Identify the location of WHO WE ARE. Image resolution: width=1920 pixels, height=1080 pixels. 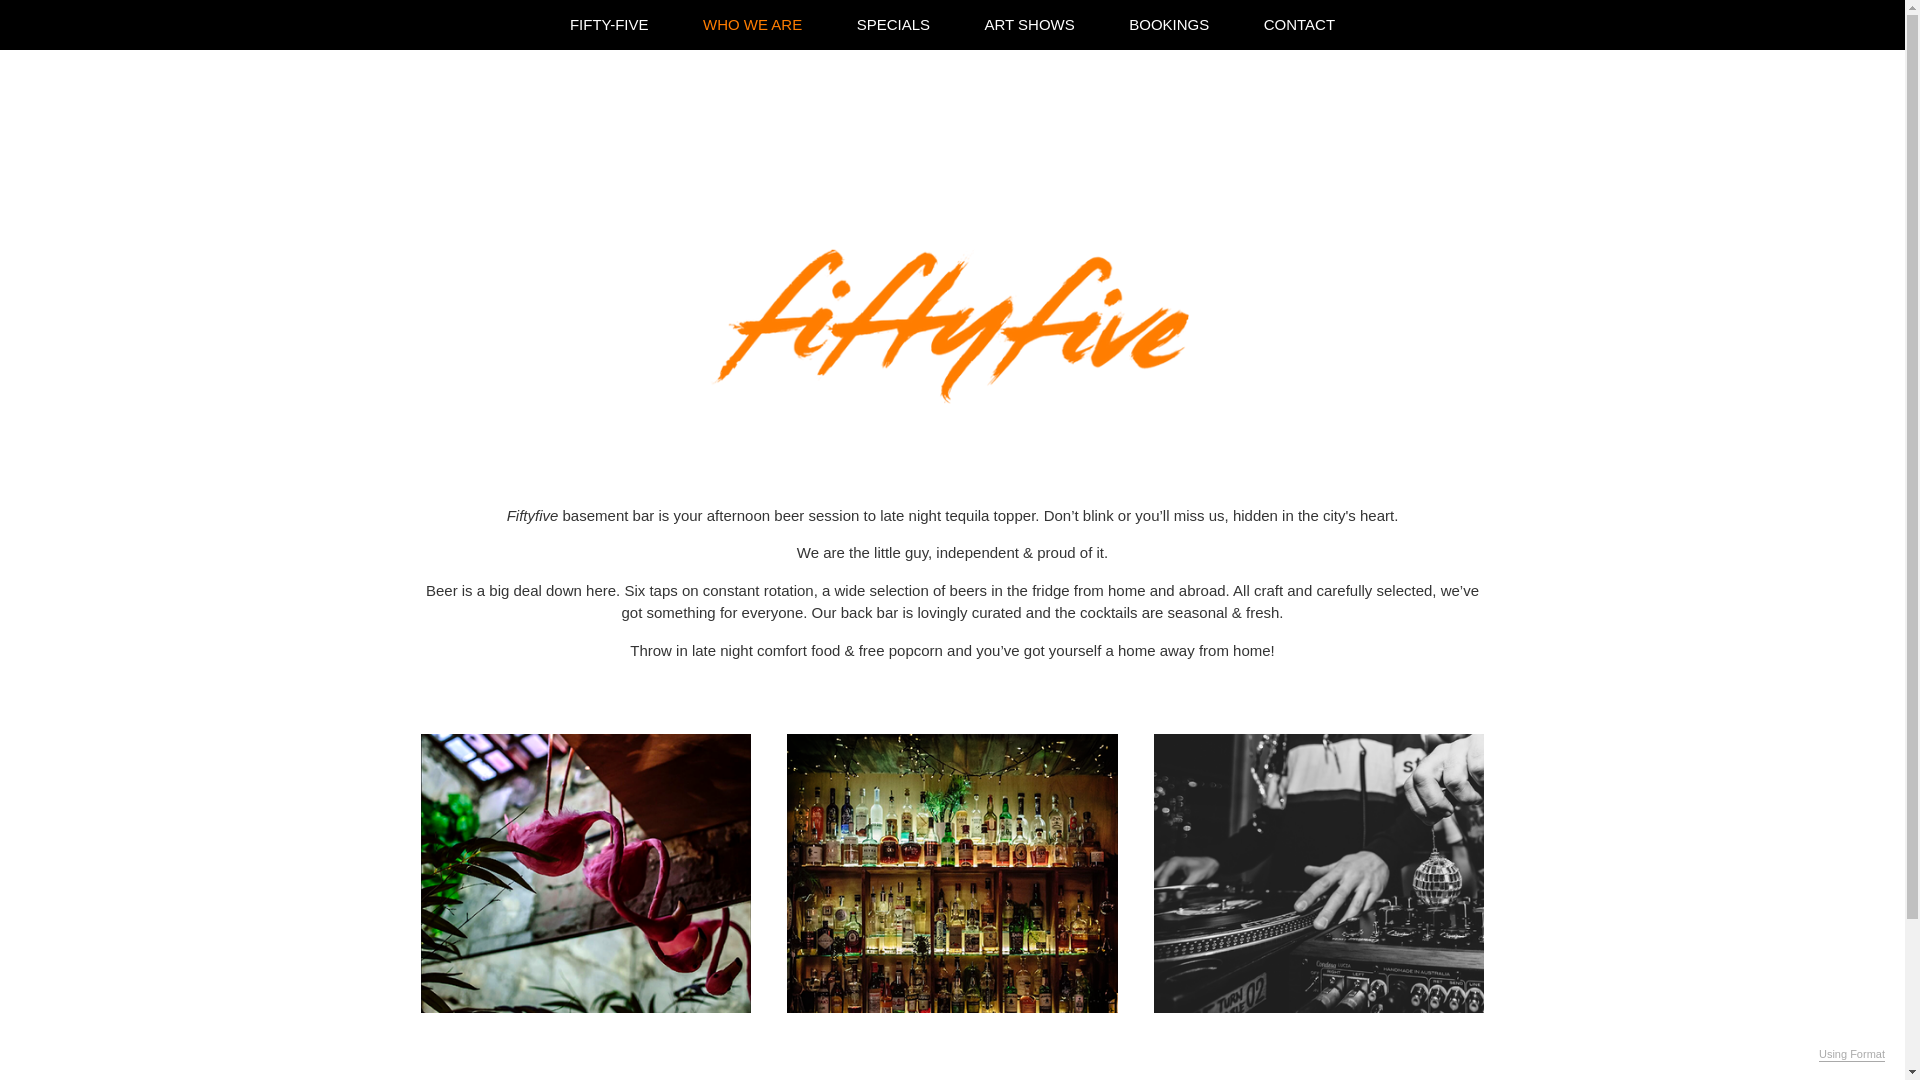
(752, 24).